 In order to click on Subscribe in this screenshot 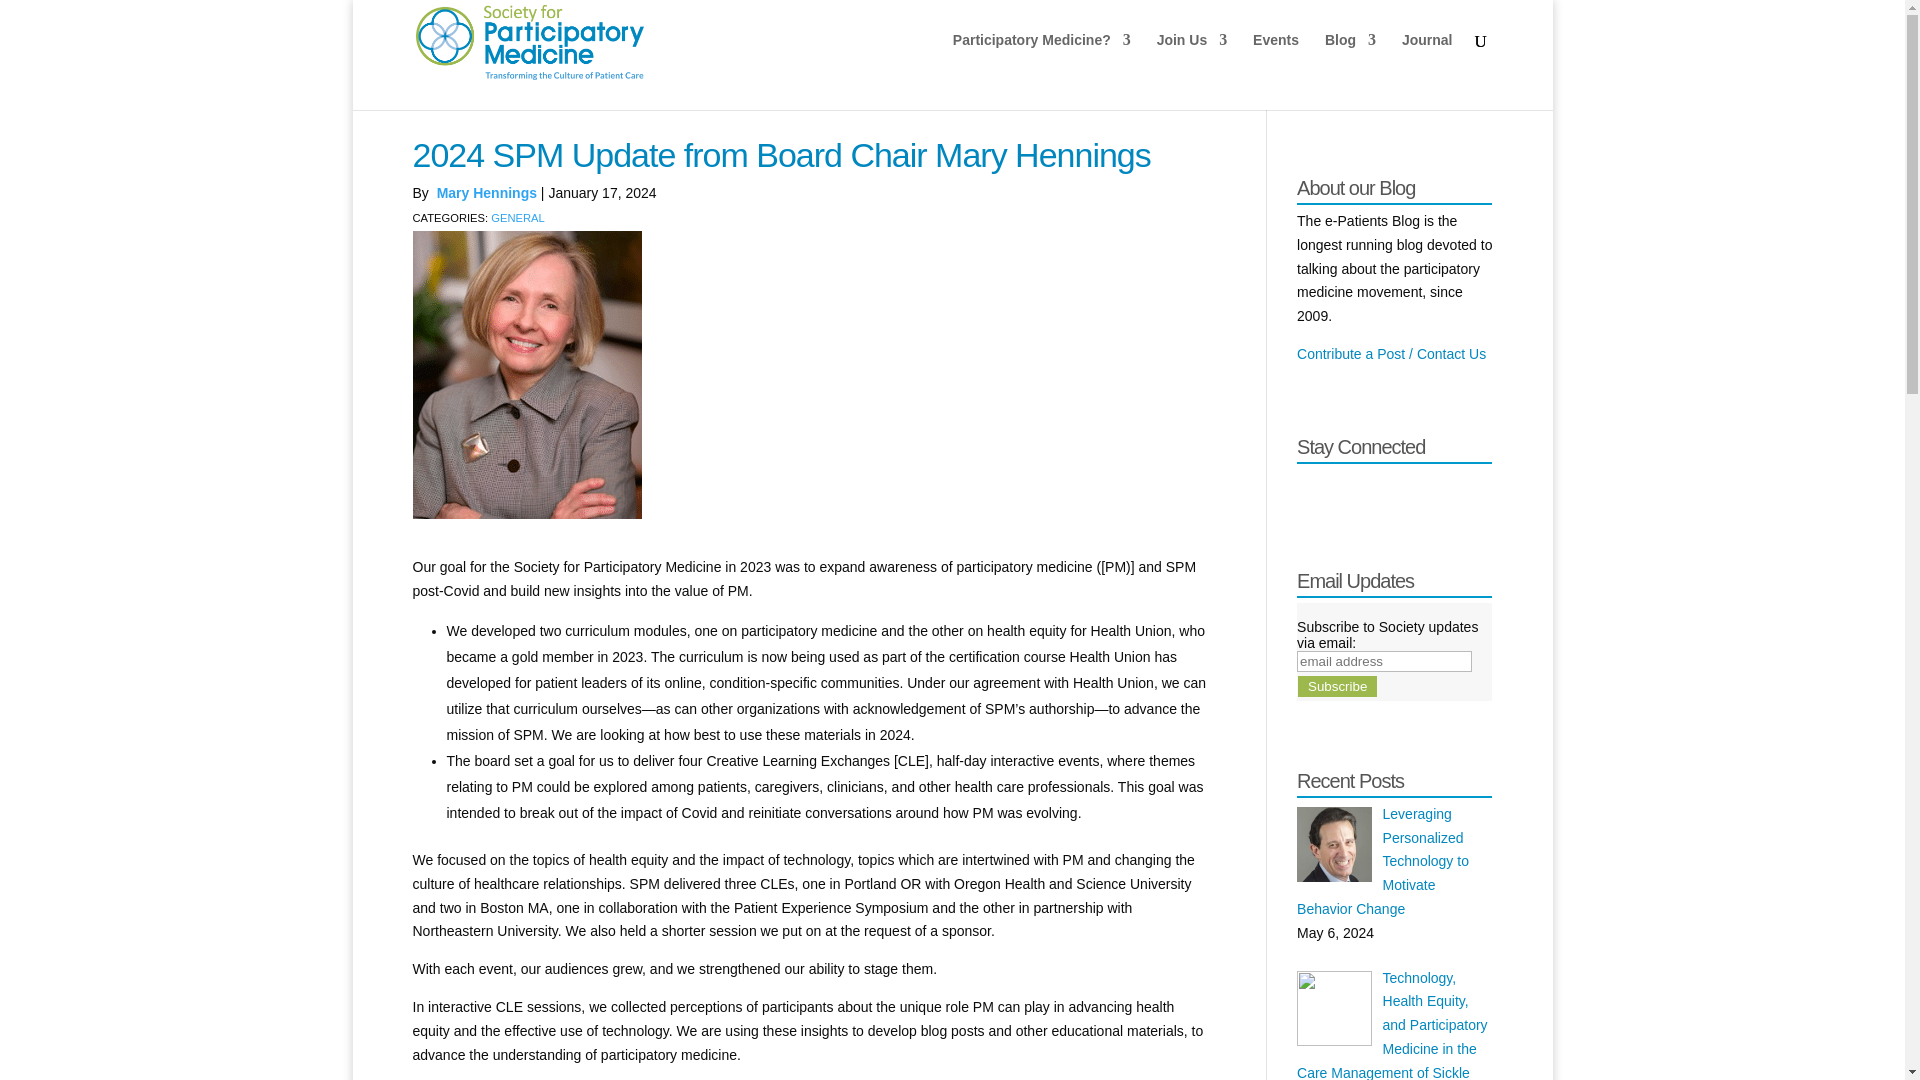, I will do `click(1336, 686)`.